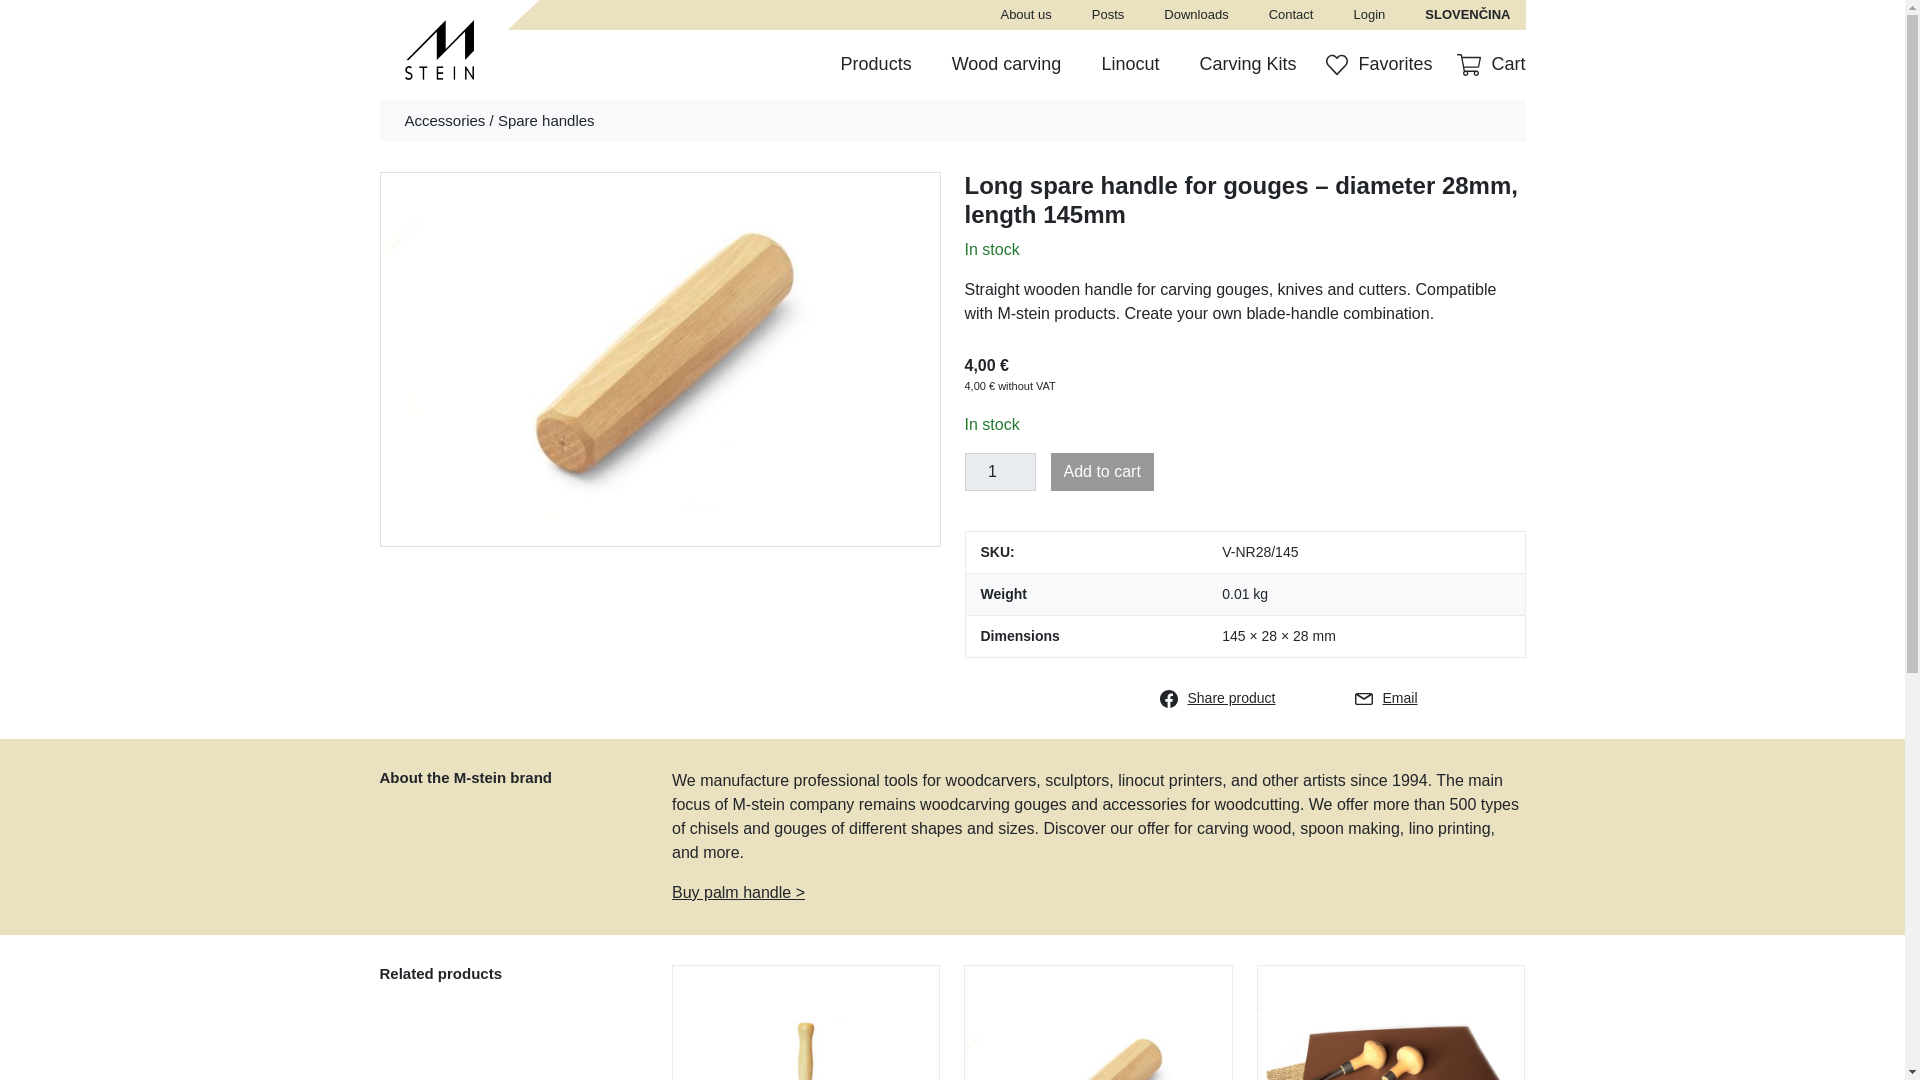 The height and width of the screenshot is (1080, 1920). I want to click on Carving Kits, so click(1246, 64).